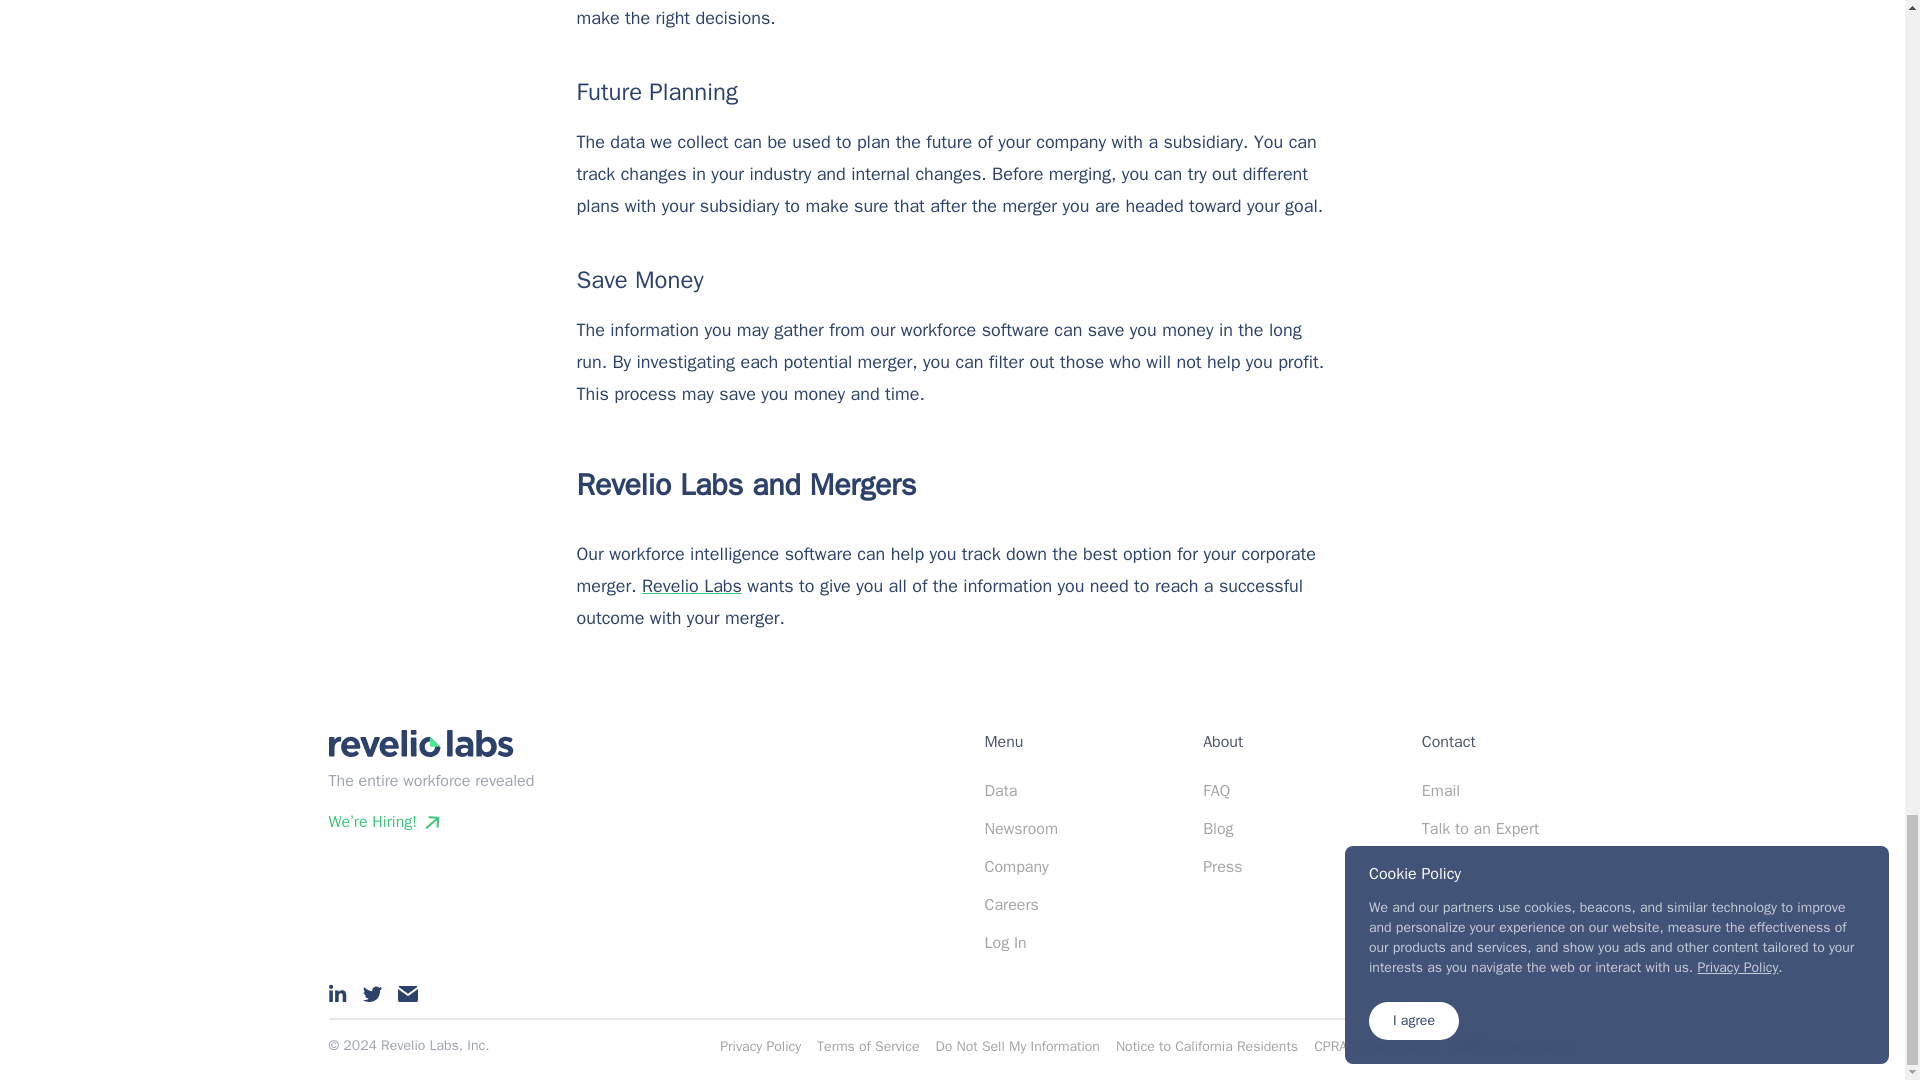 This screenshot has width=1920, height=1080. I want to click on Careers, so click(1010, 904).